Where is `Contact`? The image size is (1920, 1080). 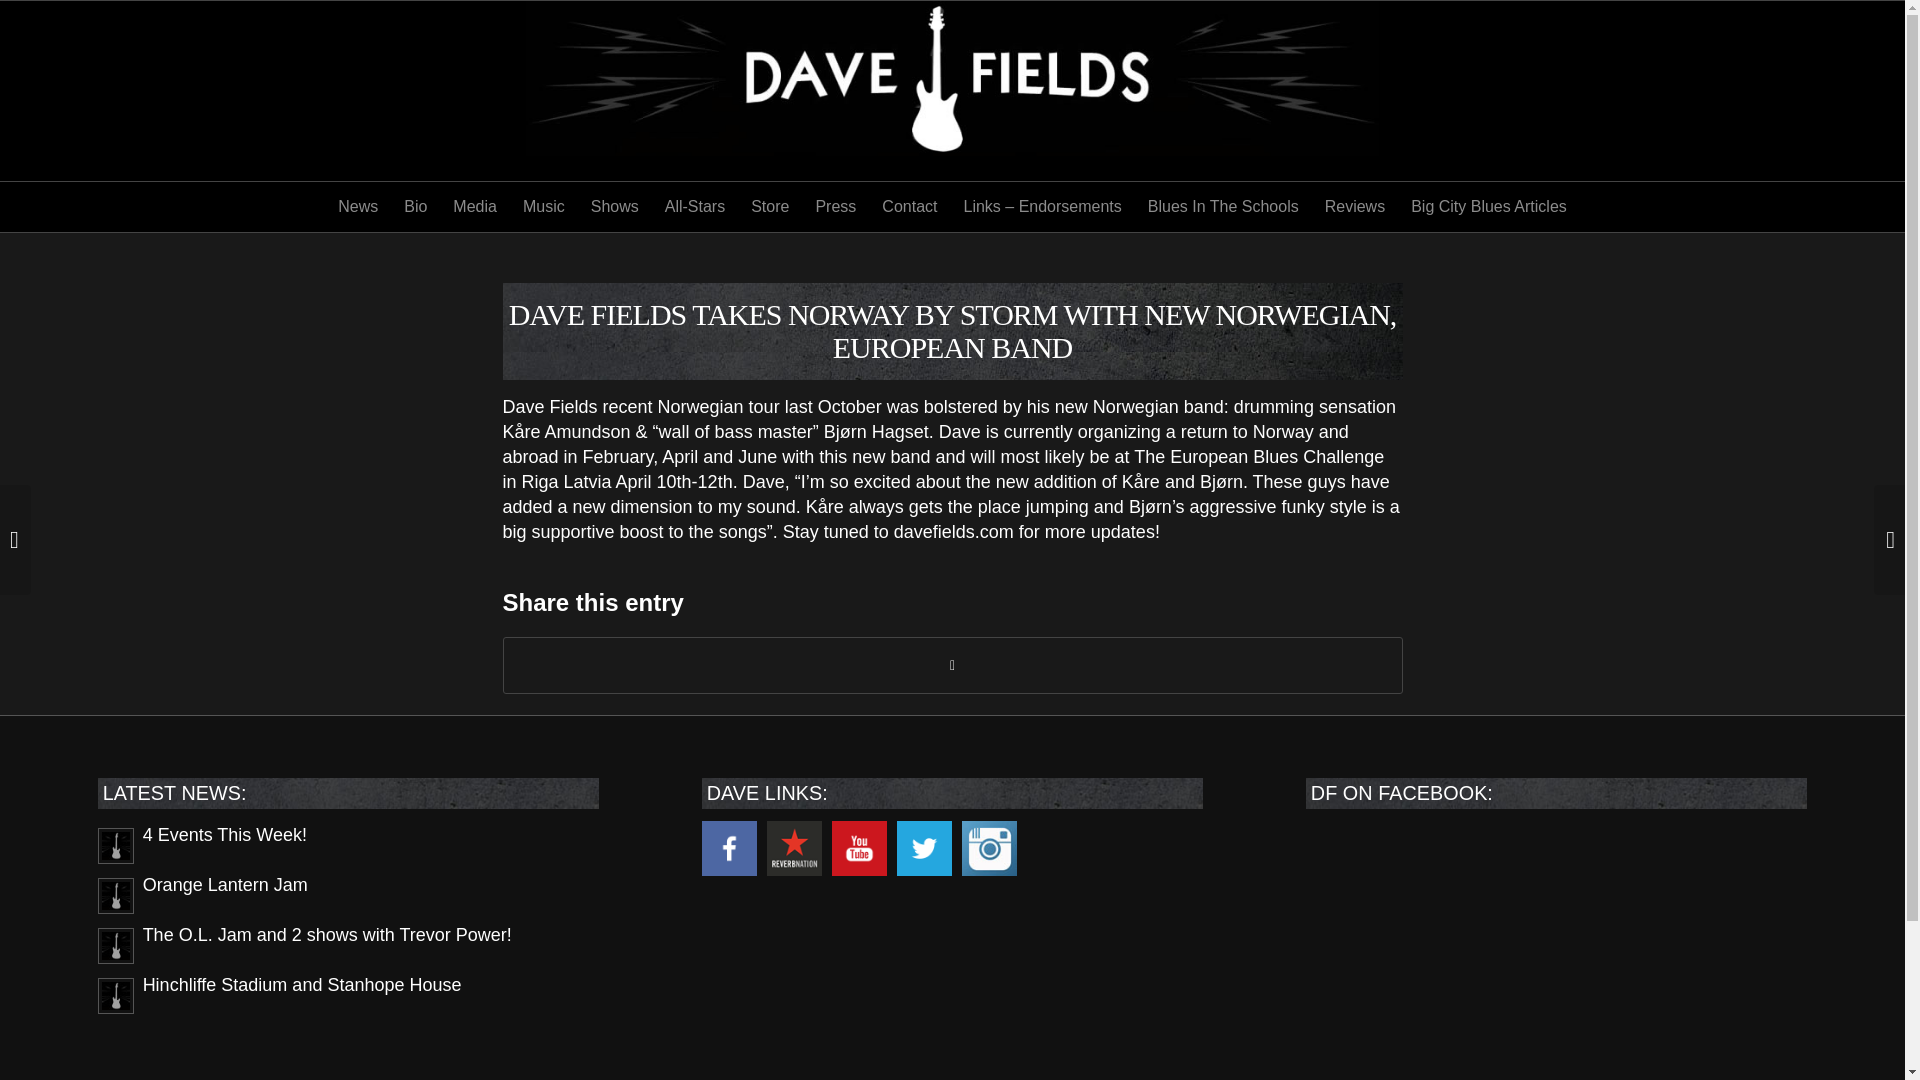
Contact is located at coordinates (910, 207).